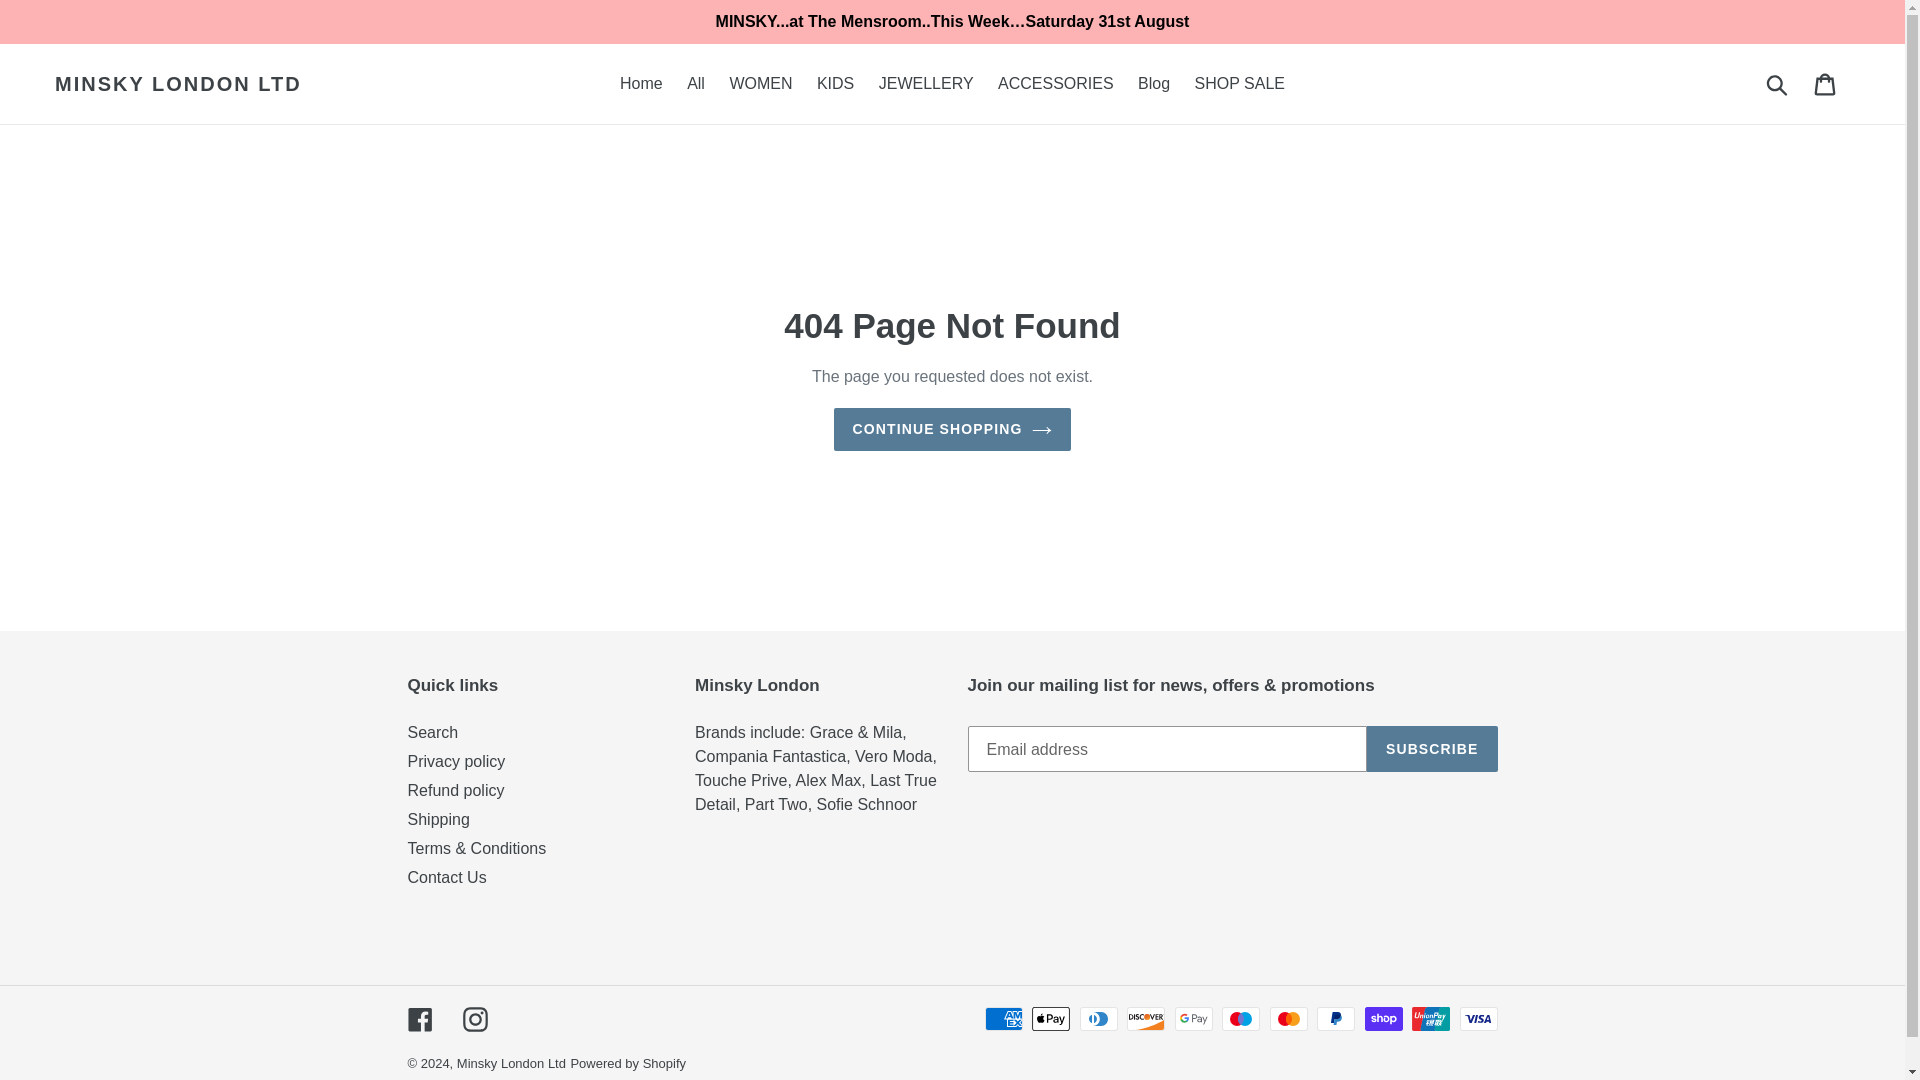 This screenshot has height=1080, width=1920. I want to click on SHOP SALE, so click(1239, 84).